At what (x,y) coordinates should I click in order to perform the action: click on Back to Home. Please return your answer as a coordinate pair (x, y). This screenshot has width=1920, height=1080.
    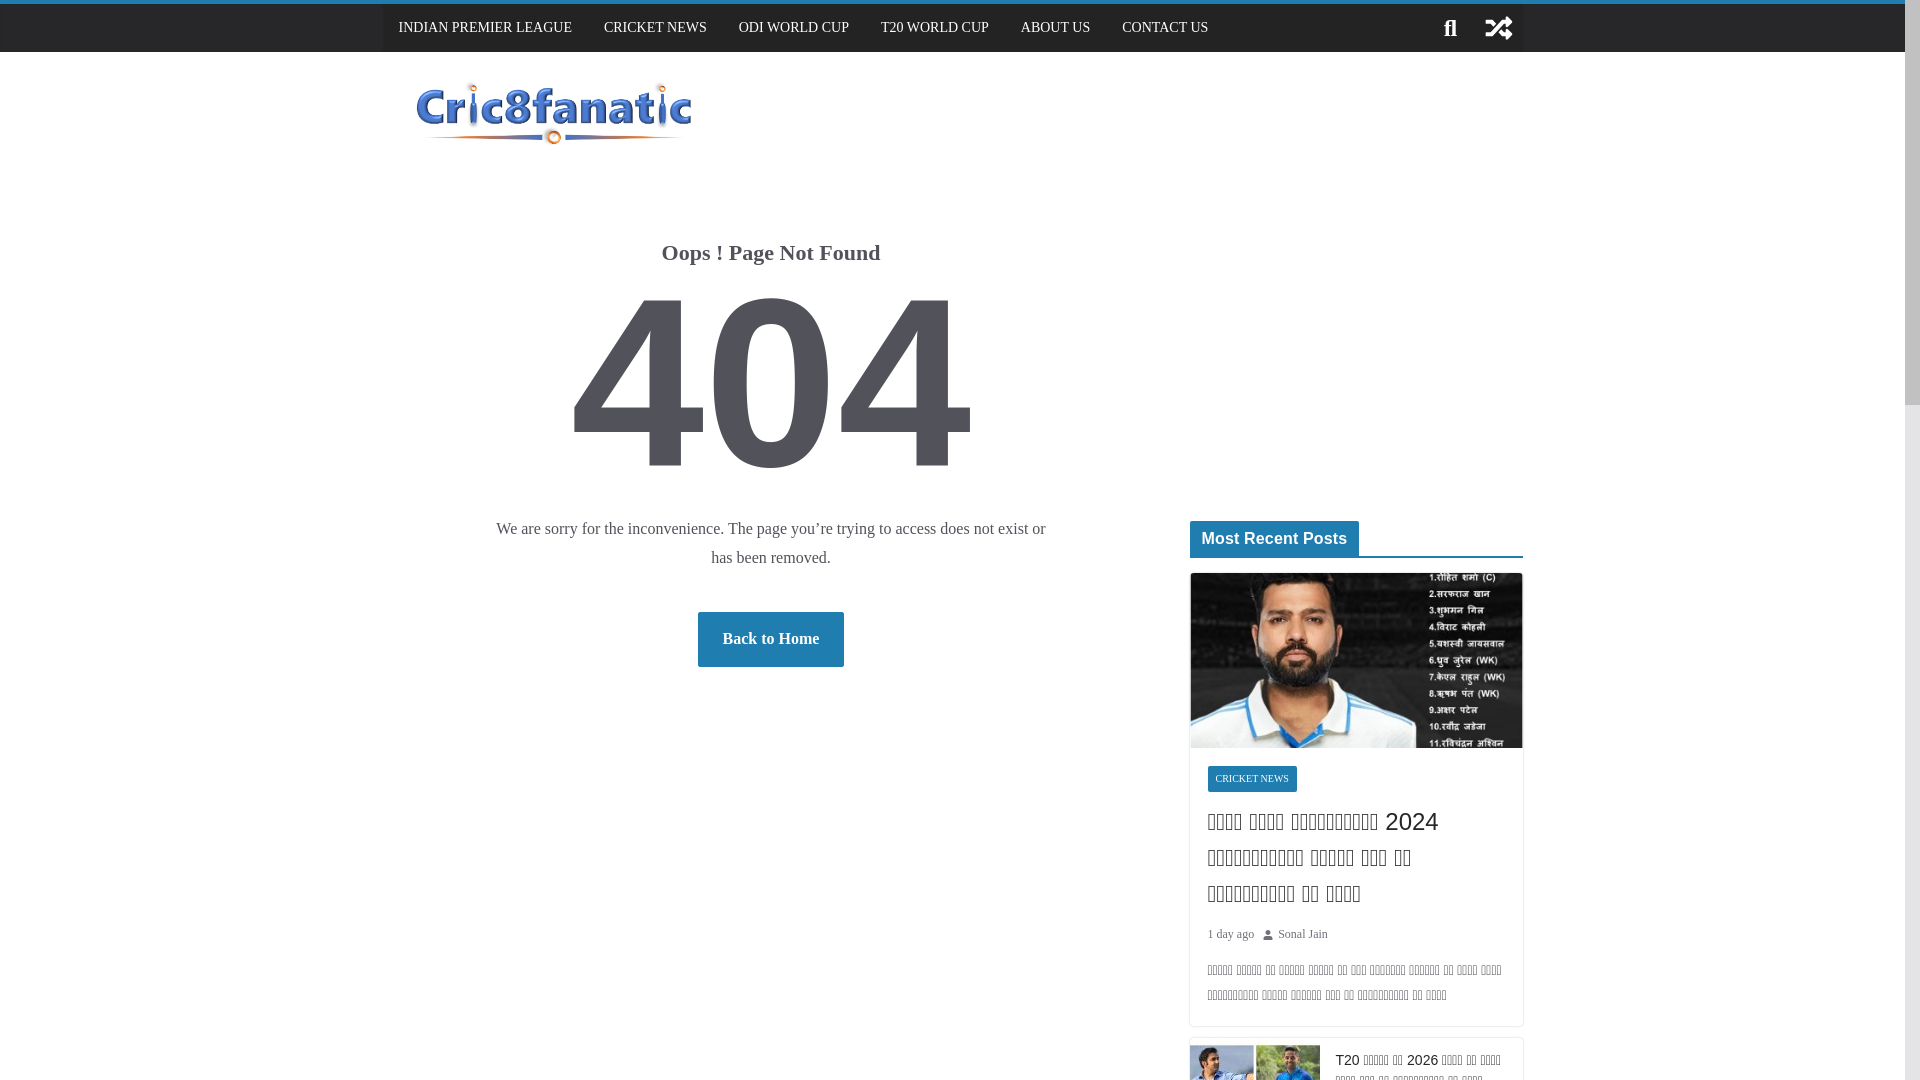
    Looking at the image, I should click on (771, 640).